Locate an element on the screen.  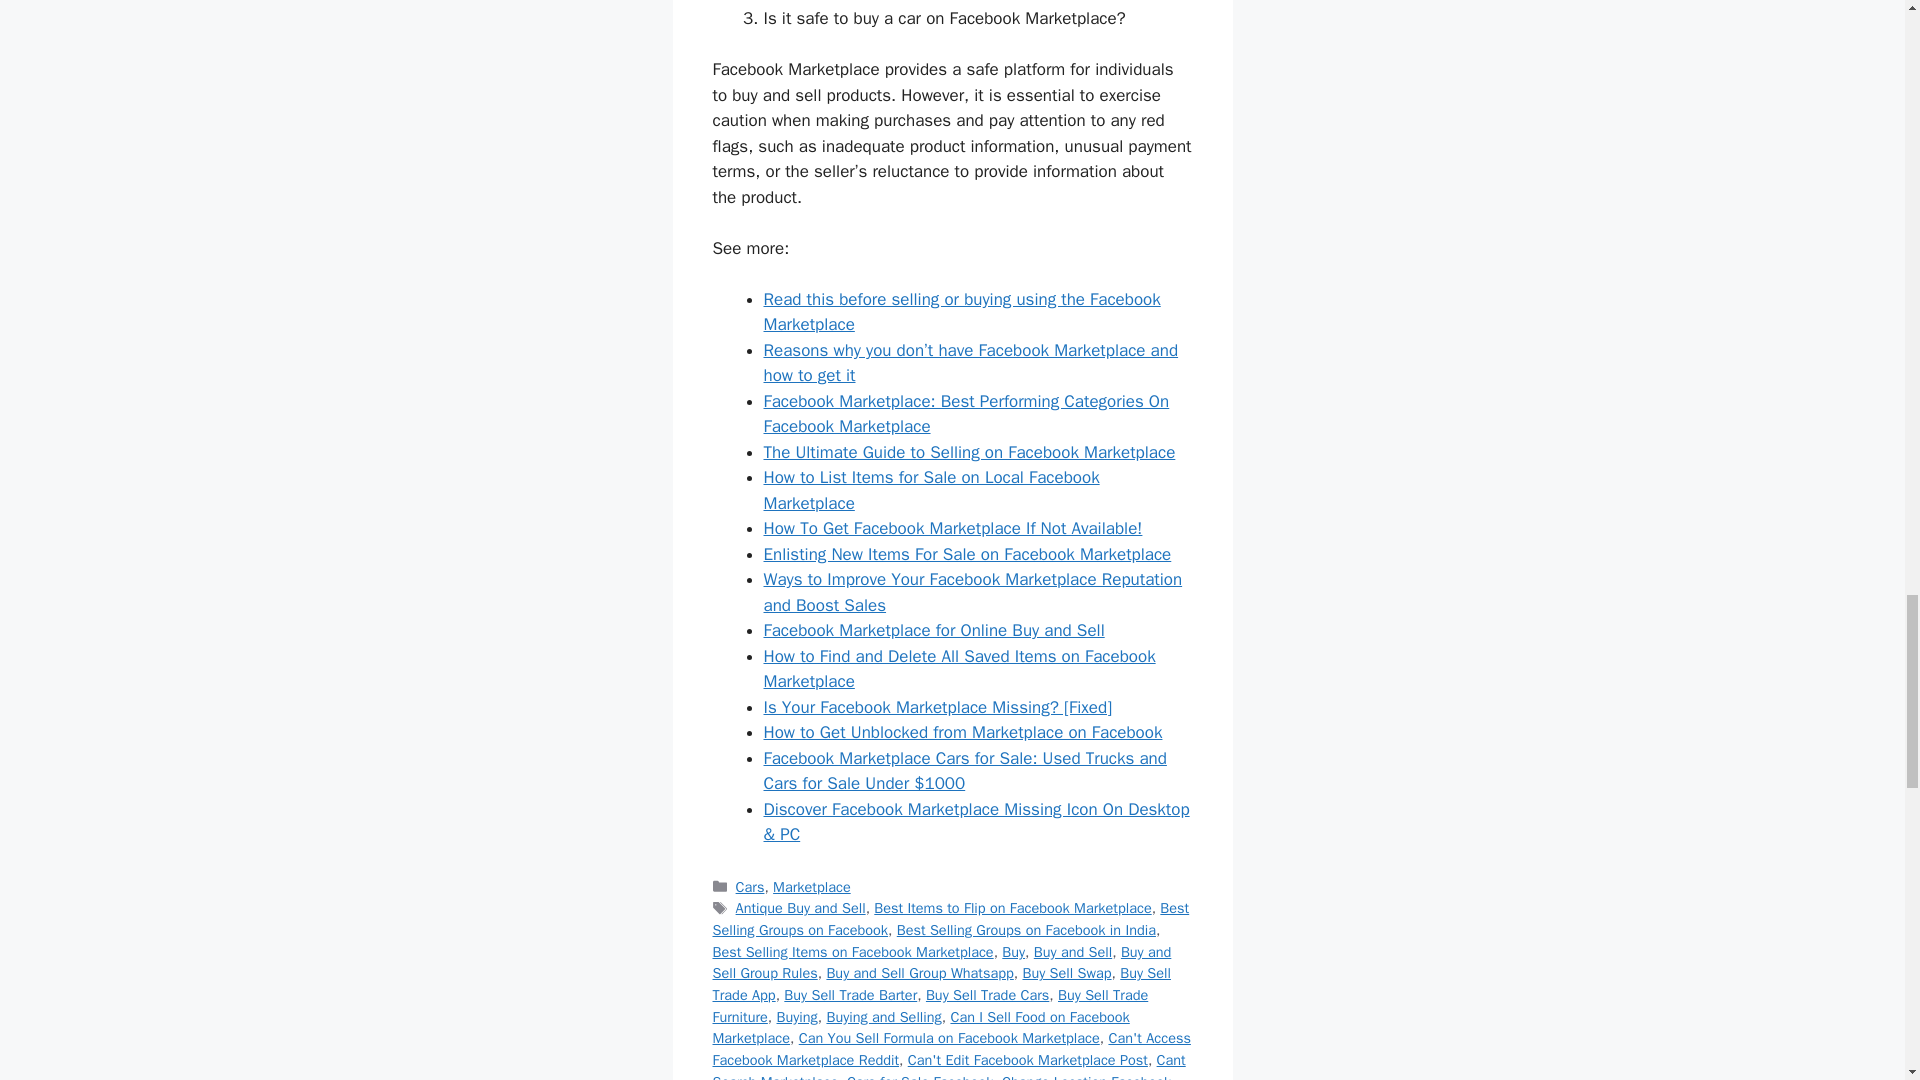
Best Selling Groups on Facebook in India is located at coordinates (1026, 930).